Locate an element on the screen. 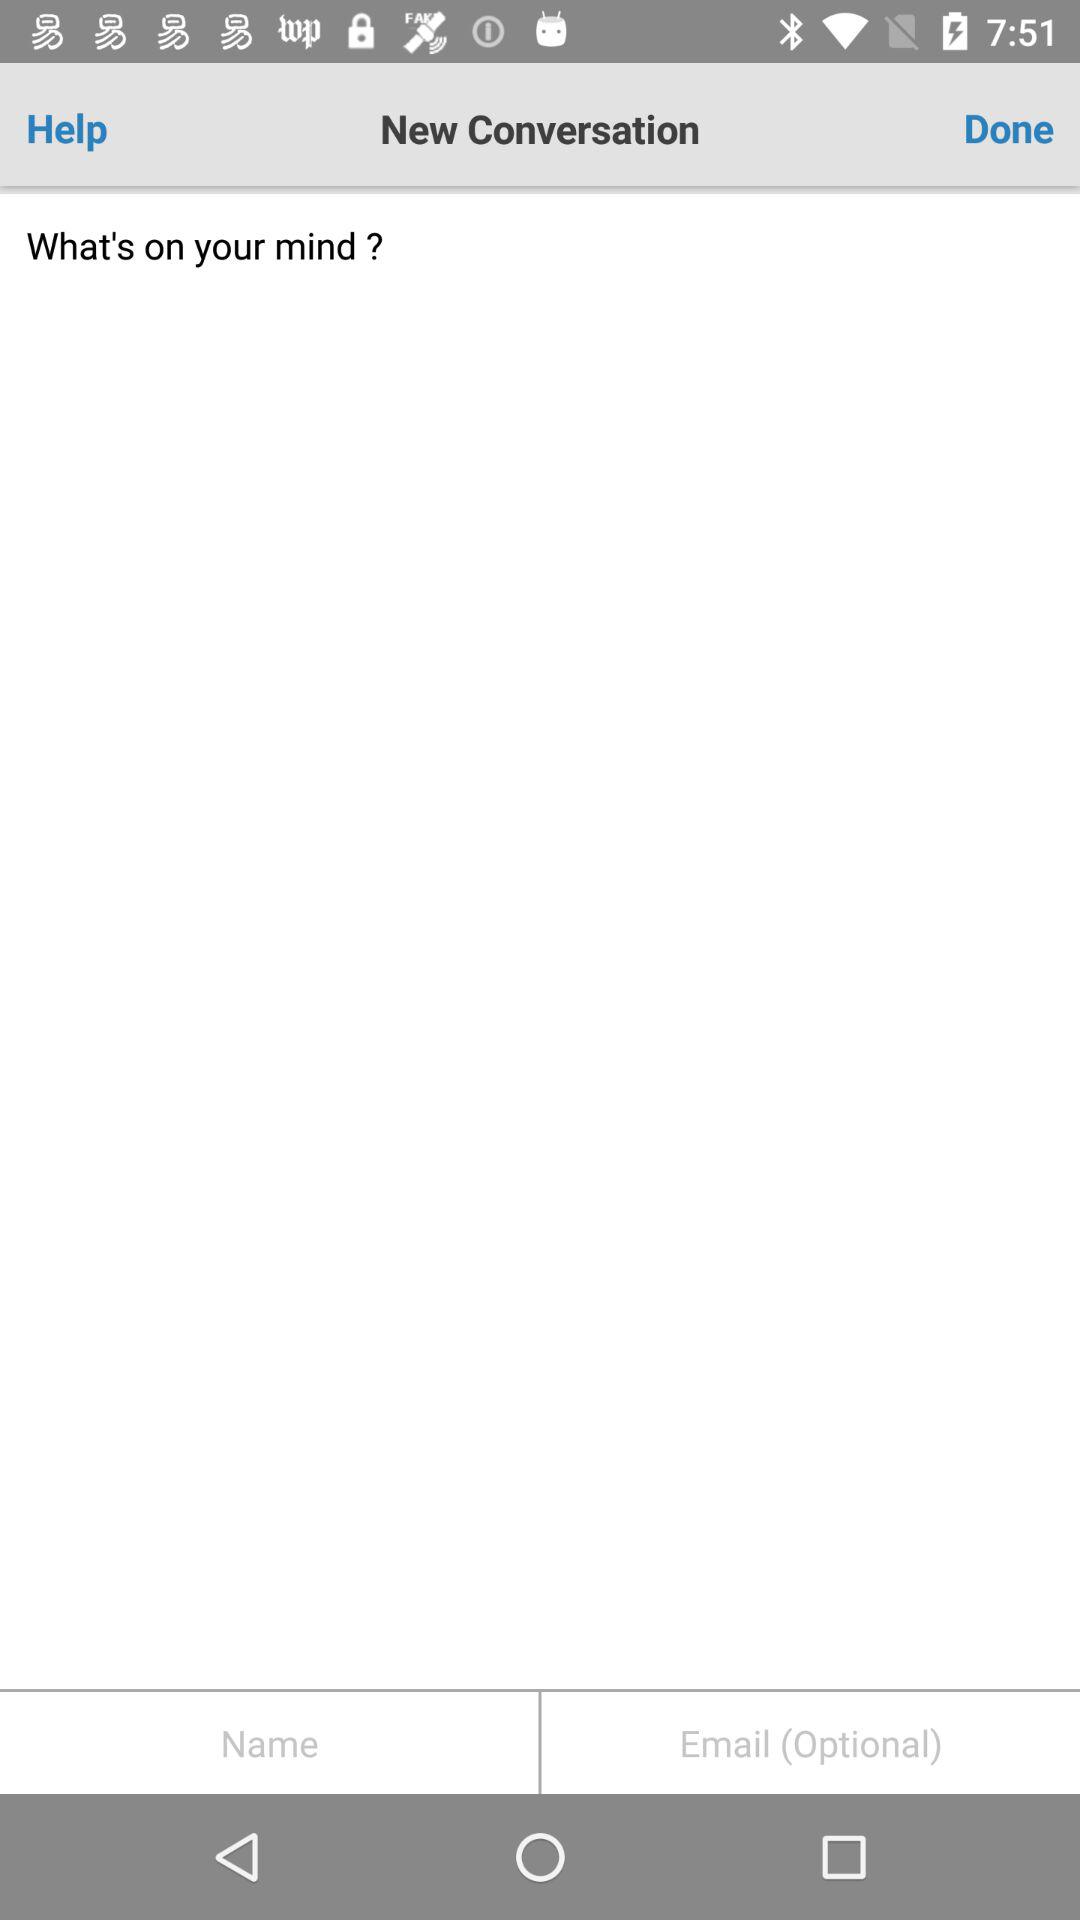 The width and height of the screenshot is (1080, 1920). open item next to new conversation is located at coordinates (969, 128).